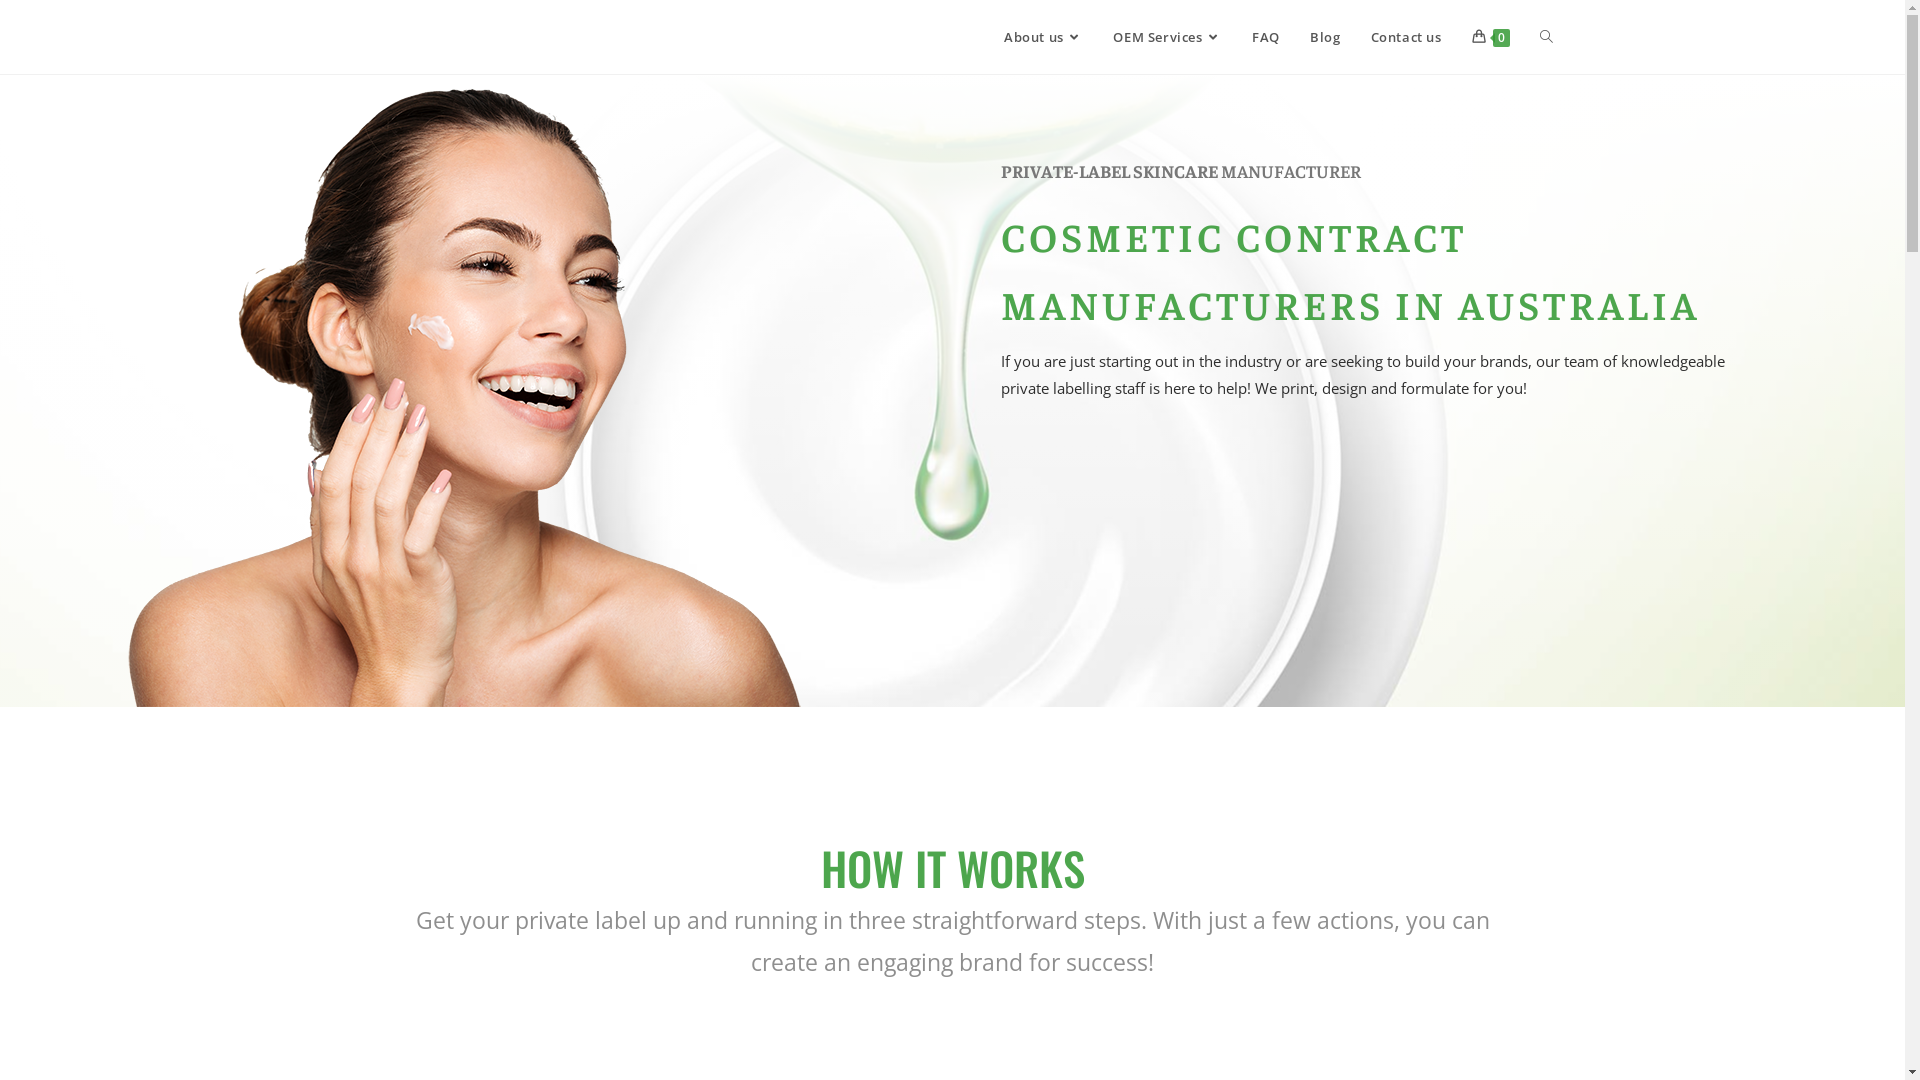 The height and width of the screenshot is (1080, 1920). I want to click on 0, so click(1490, 37).